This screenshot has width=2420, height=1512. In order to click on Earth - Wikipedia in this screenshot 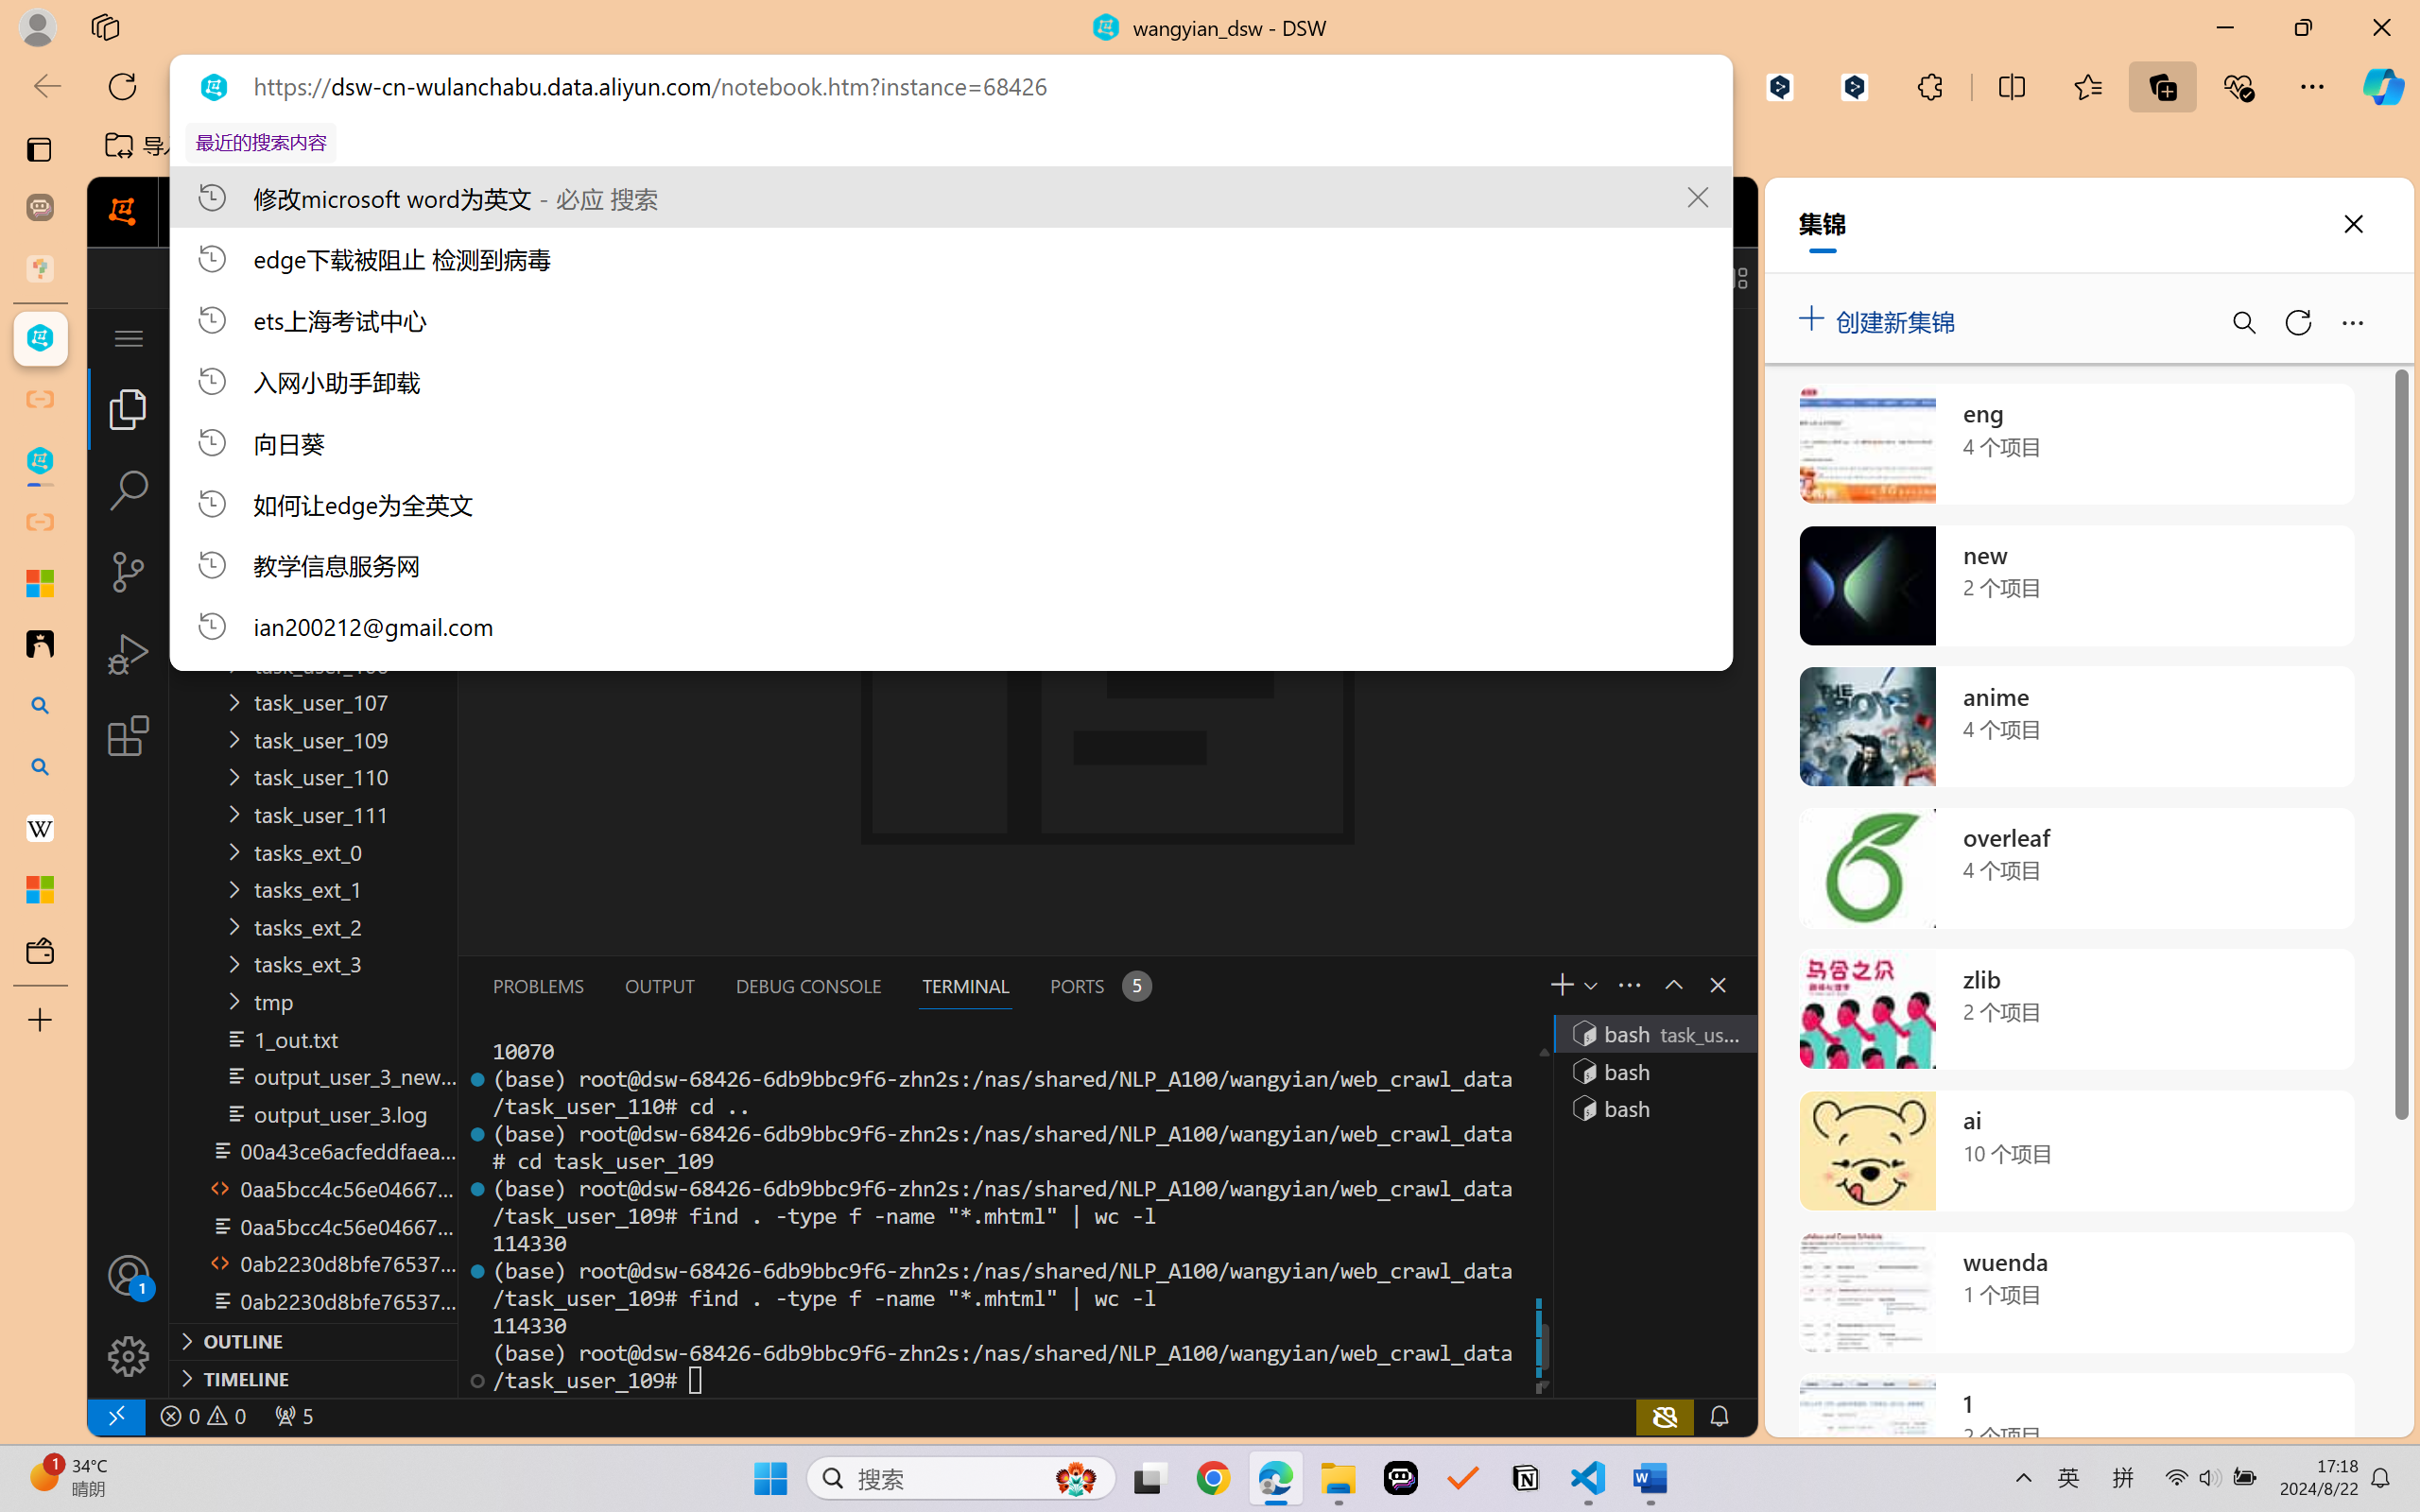, I will do `click(40, 828)`.